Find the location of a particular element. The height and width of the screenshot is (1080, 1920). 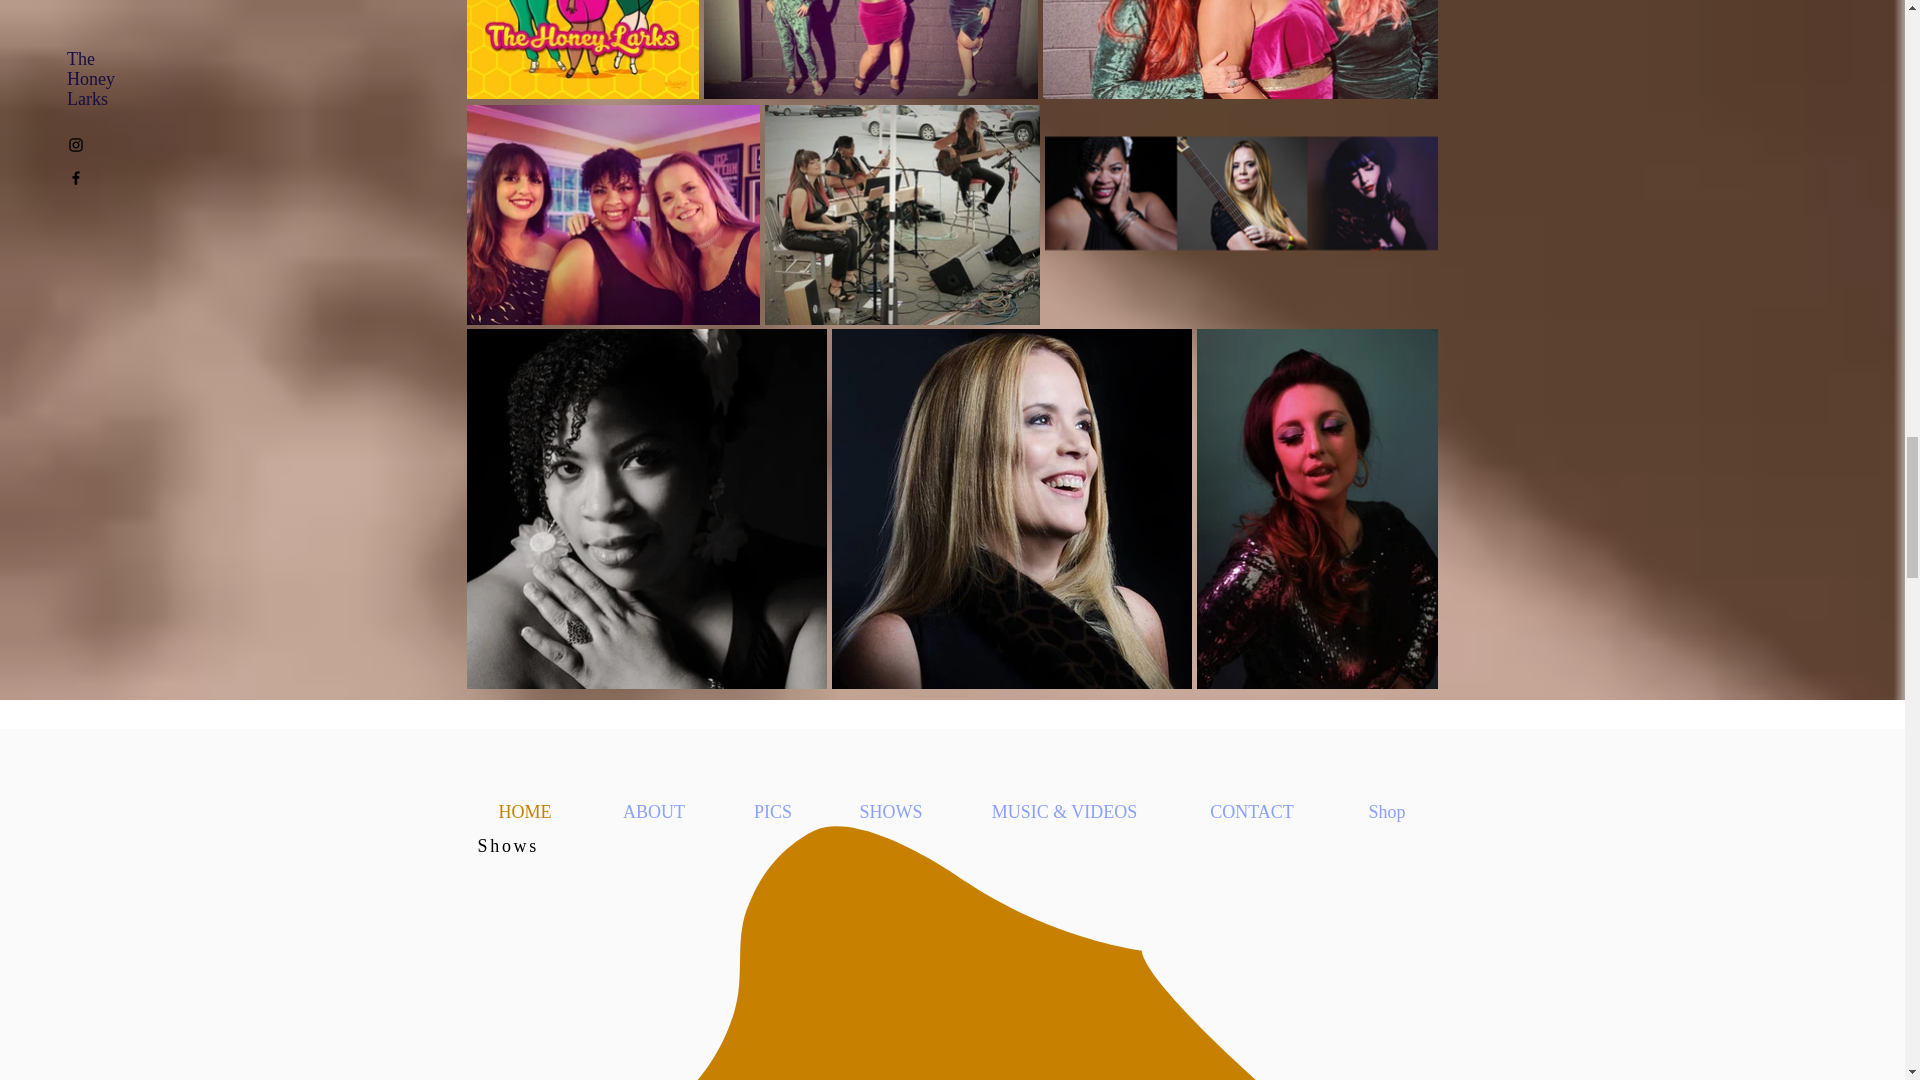

CONTACT is located at coordinates (1250, 812).